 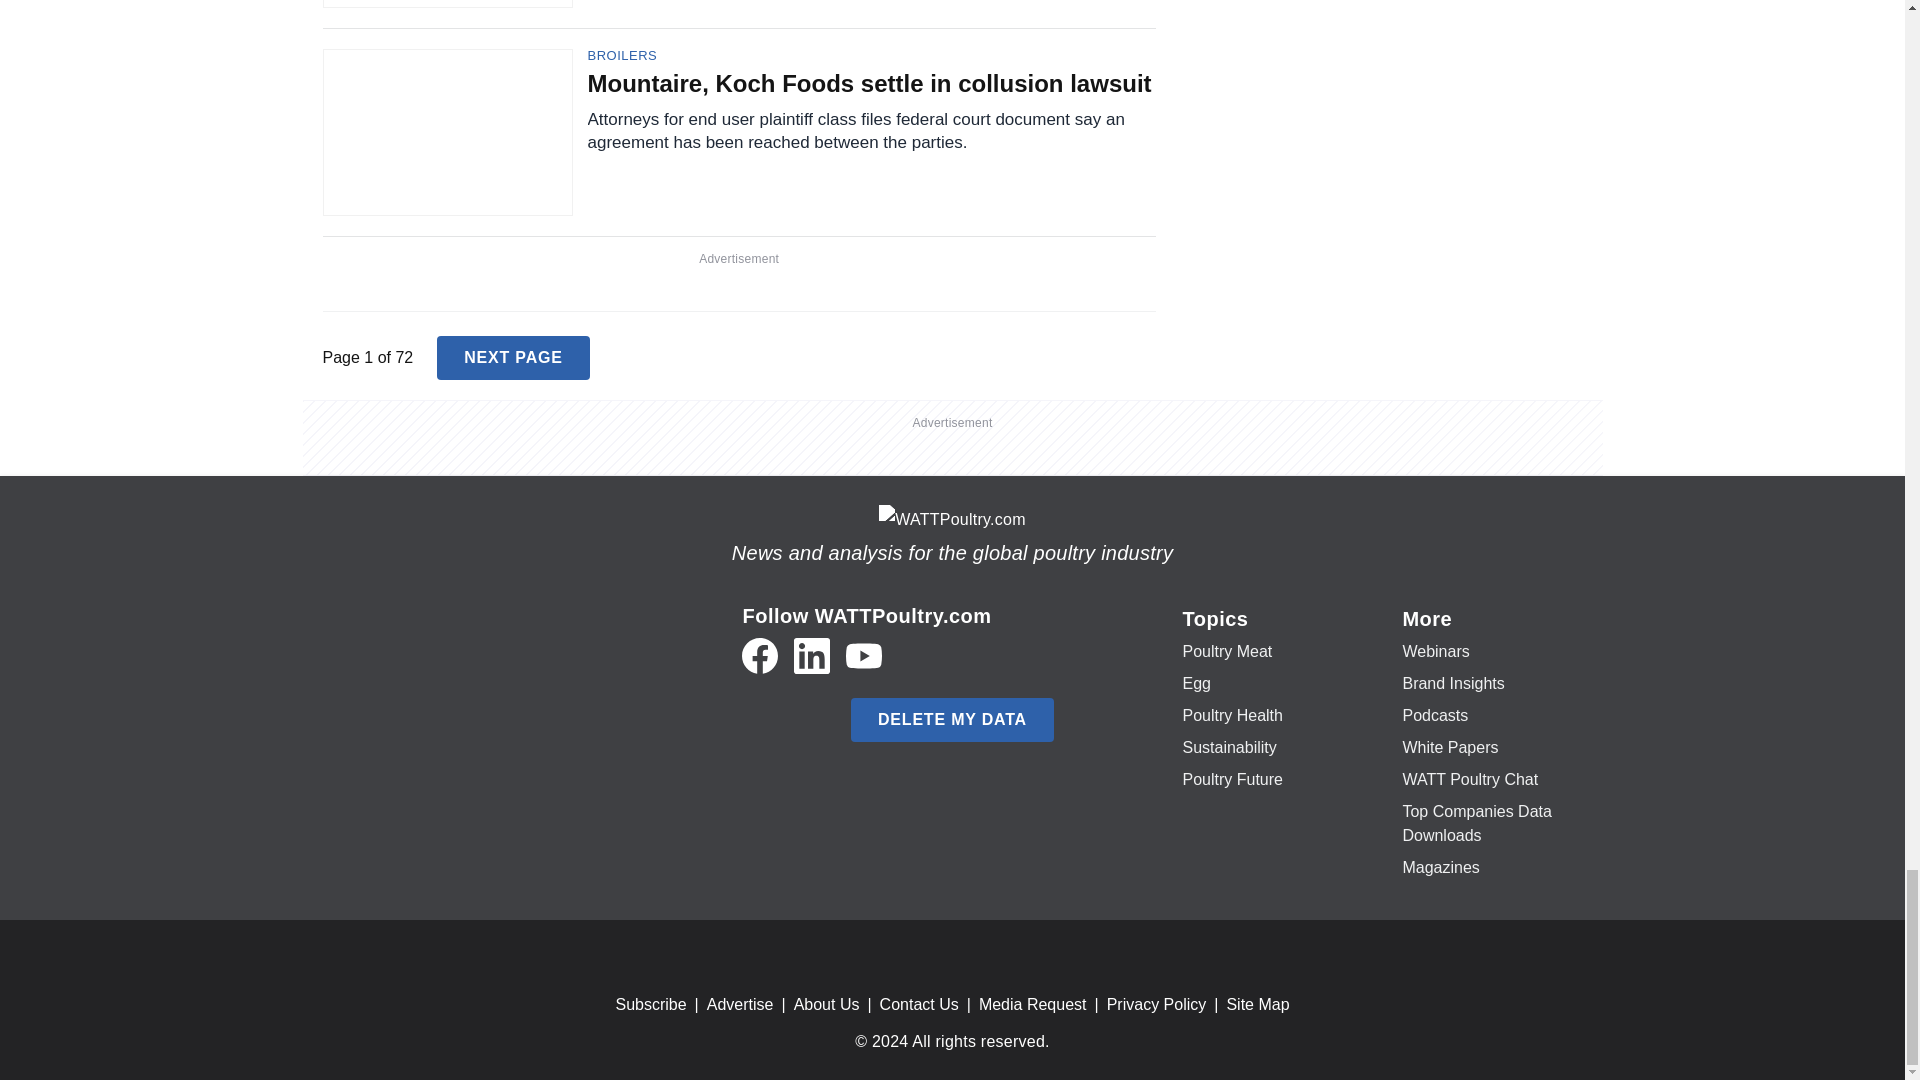 I want to click on YouTube icon, so click(x=864, y=656).